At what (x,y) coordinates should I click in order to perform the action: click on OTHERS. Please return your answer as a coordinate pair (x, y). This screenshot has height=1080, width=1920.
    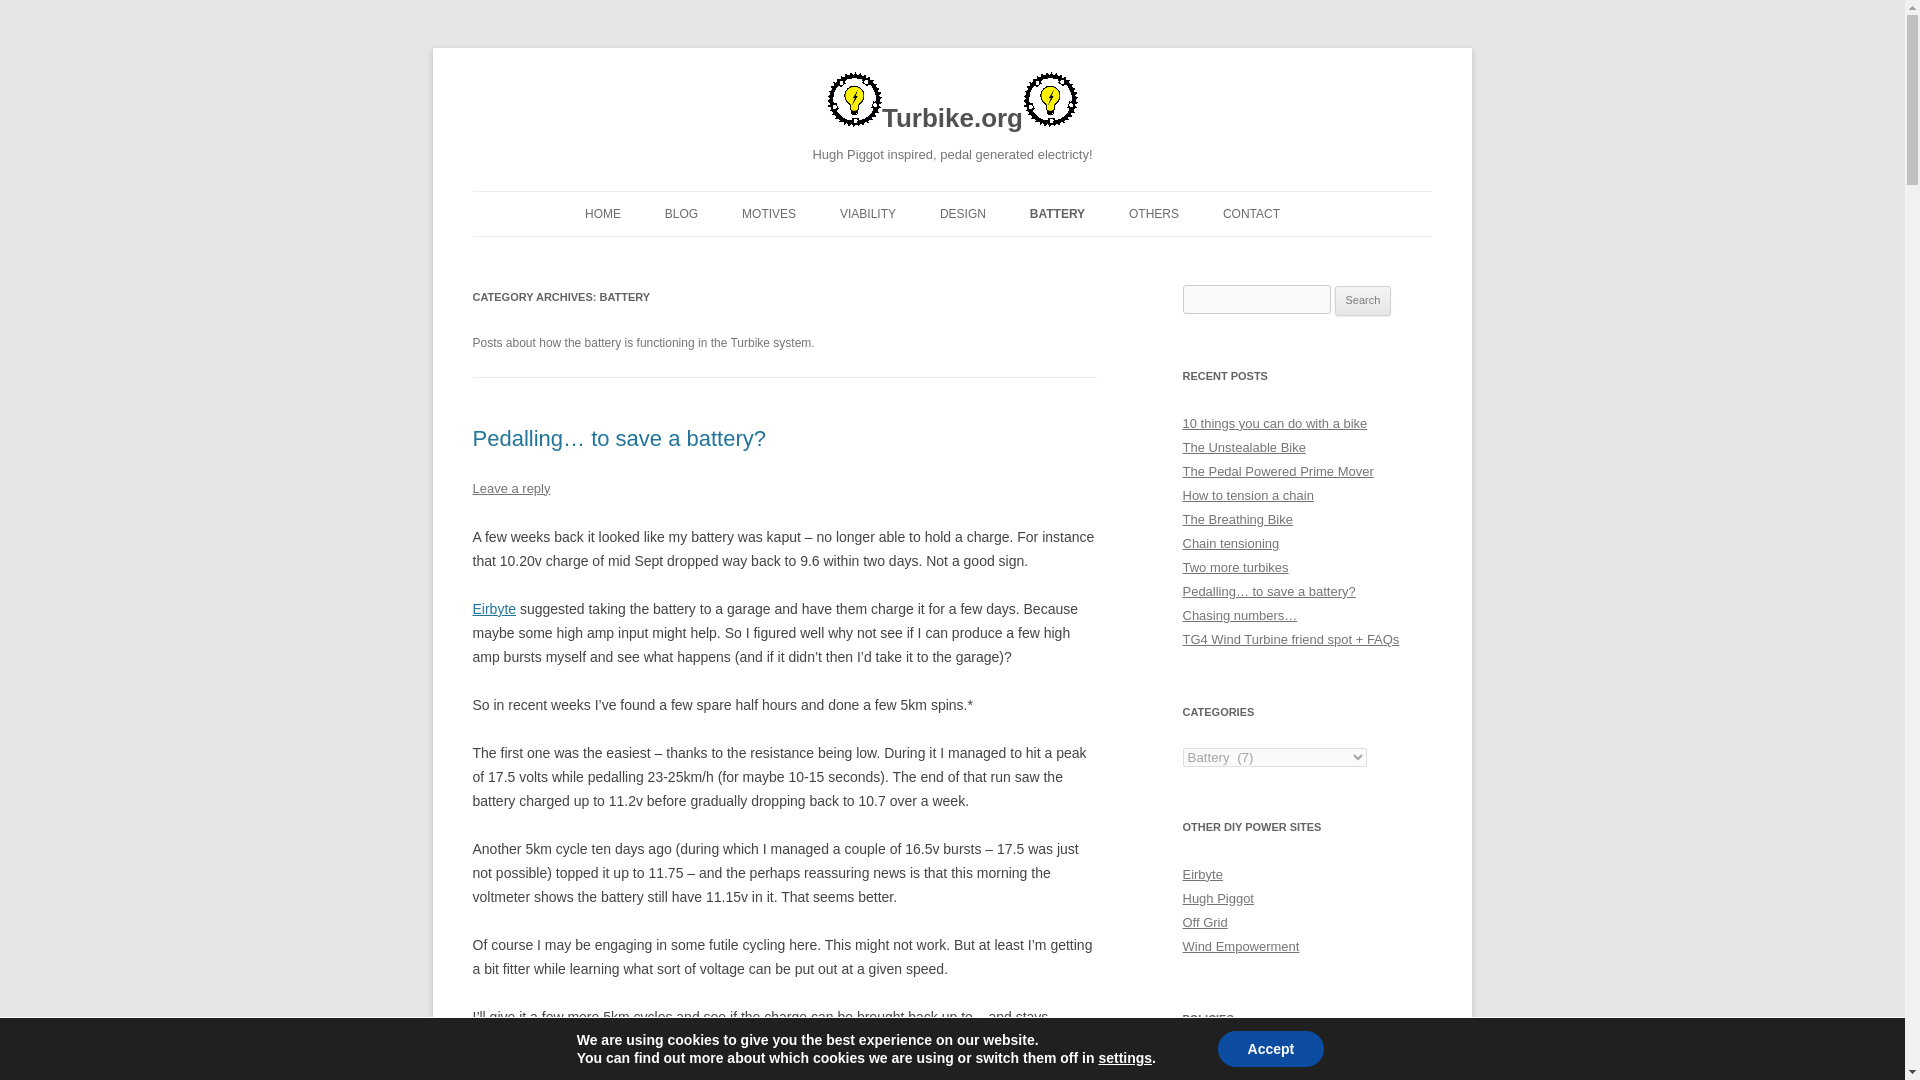
    Looking at the image, I should click on (1153, 214).